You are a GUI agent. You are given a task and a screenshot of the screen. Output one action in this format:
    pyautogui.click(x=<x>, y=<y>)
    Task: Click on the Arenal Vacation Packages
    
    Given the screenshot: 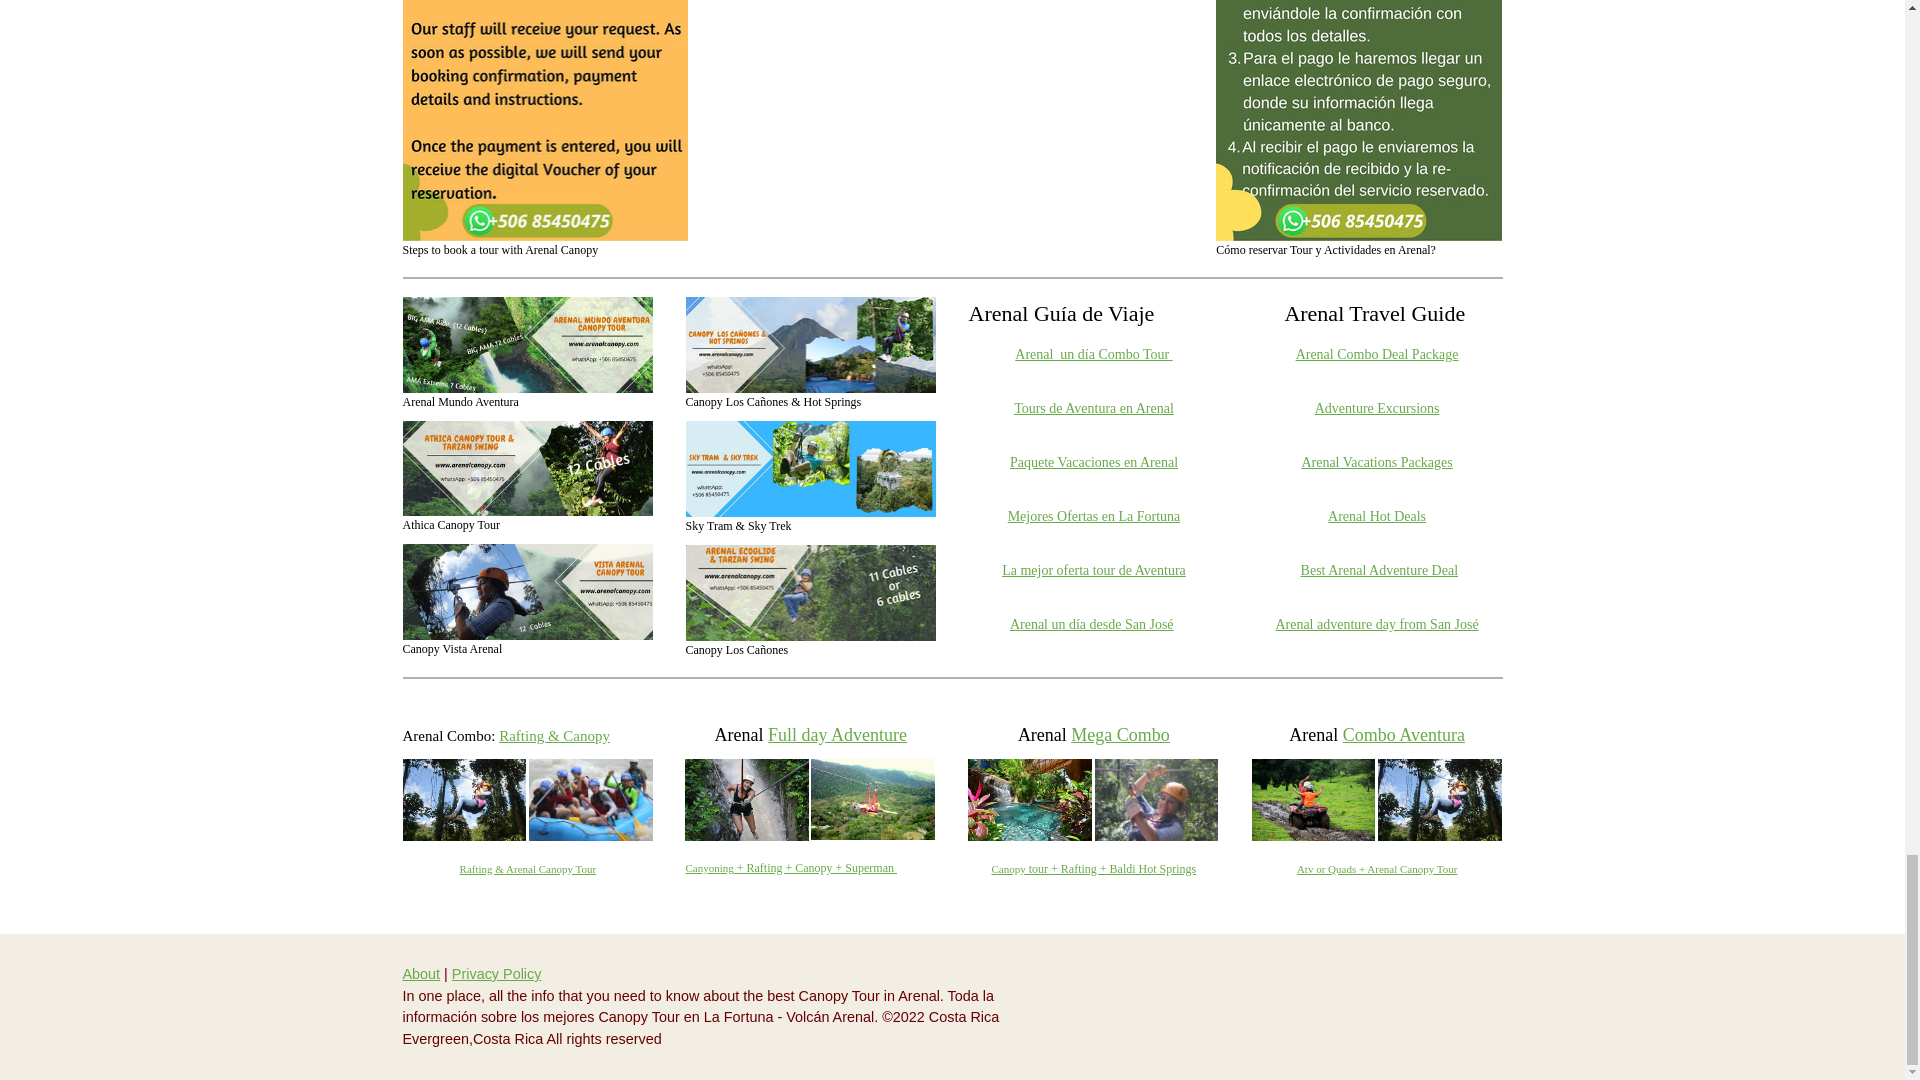 What is the action you would take?
    pyautogui.click(x=1376, y=460)
    